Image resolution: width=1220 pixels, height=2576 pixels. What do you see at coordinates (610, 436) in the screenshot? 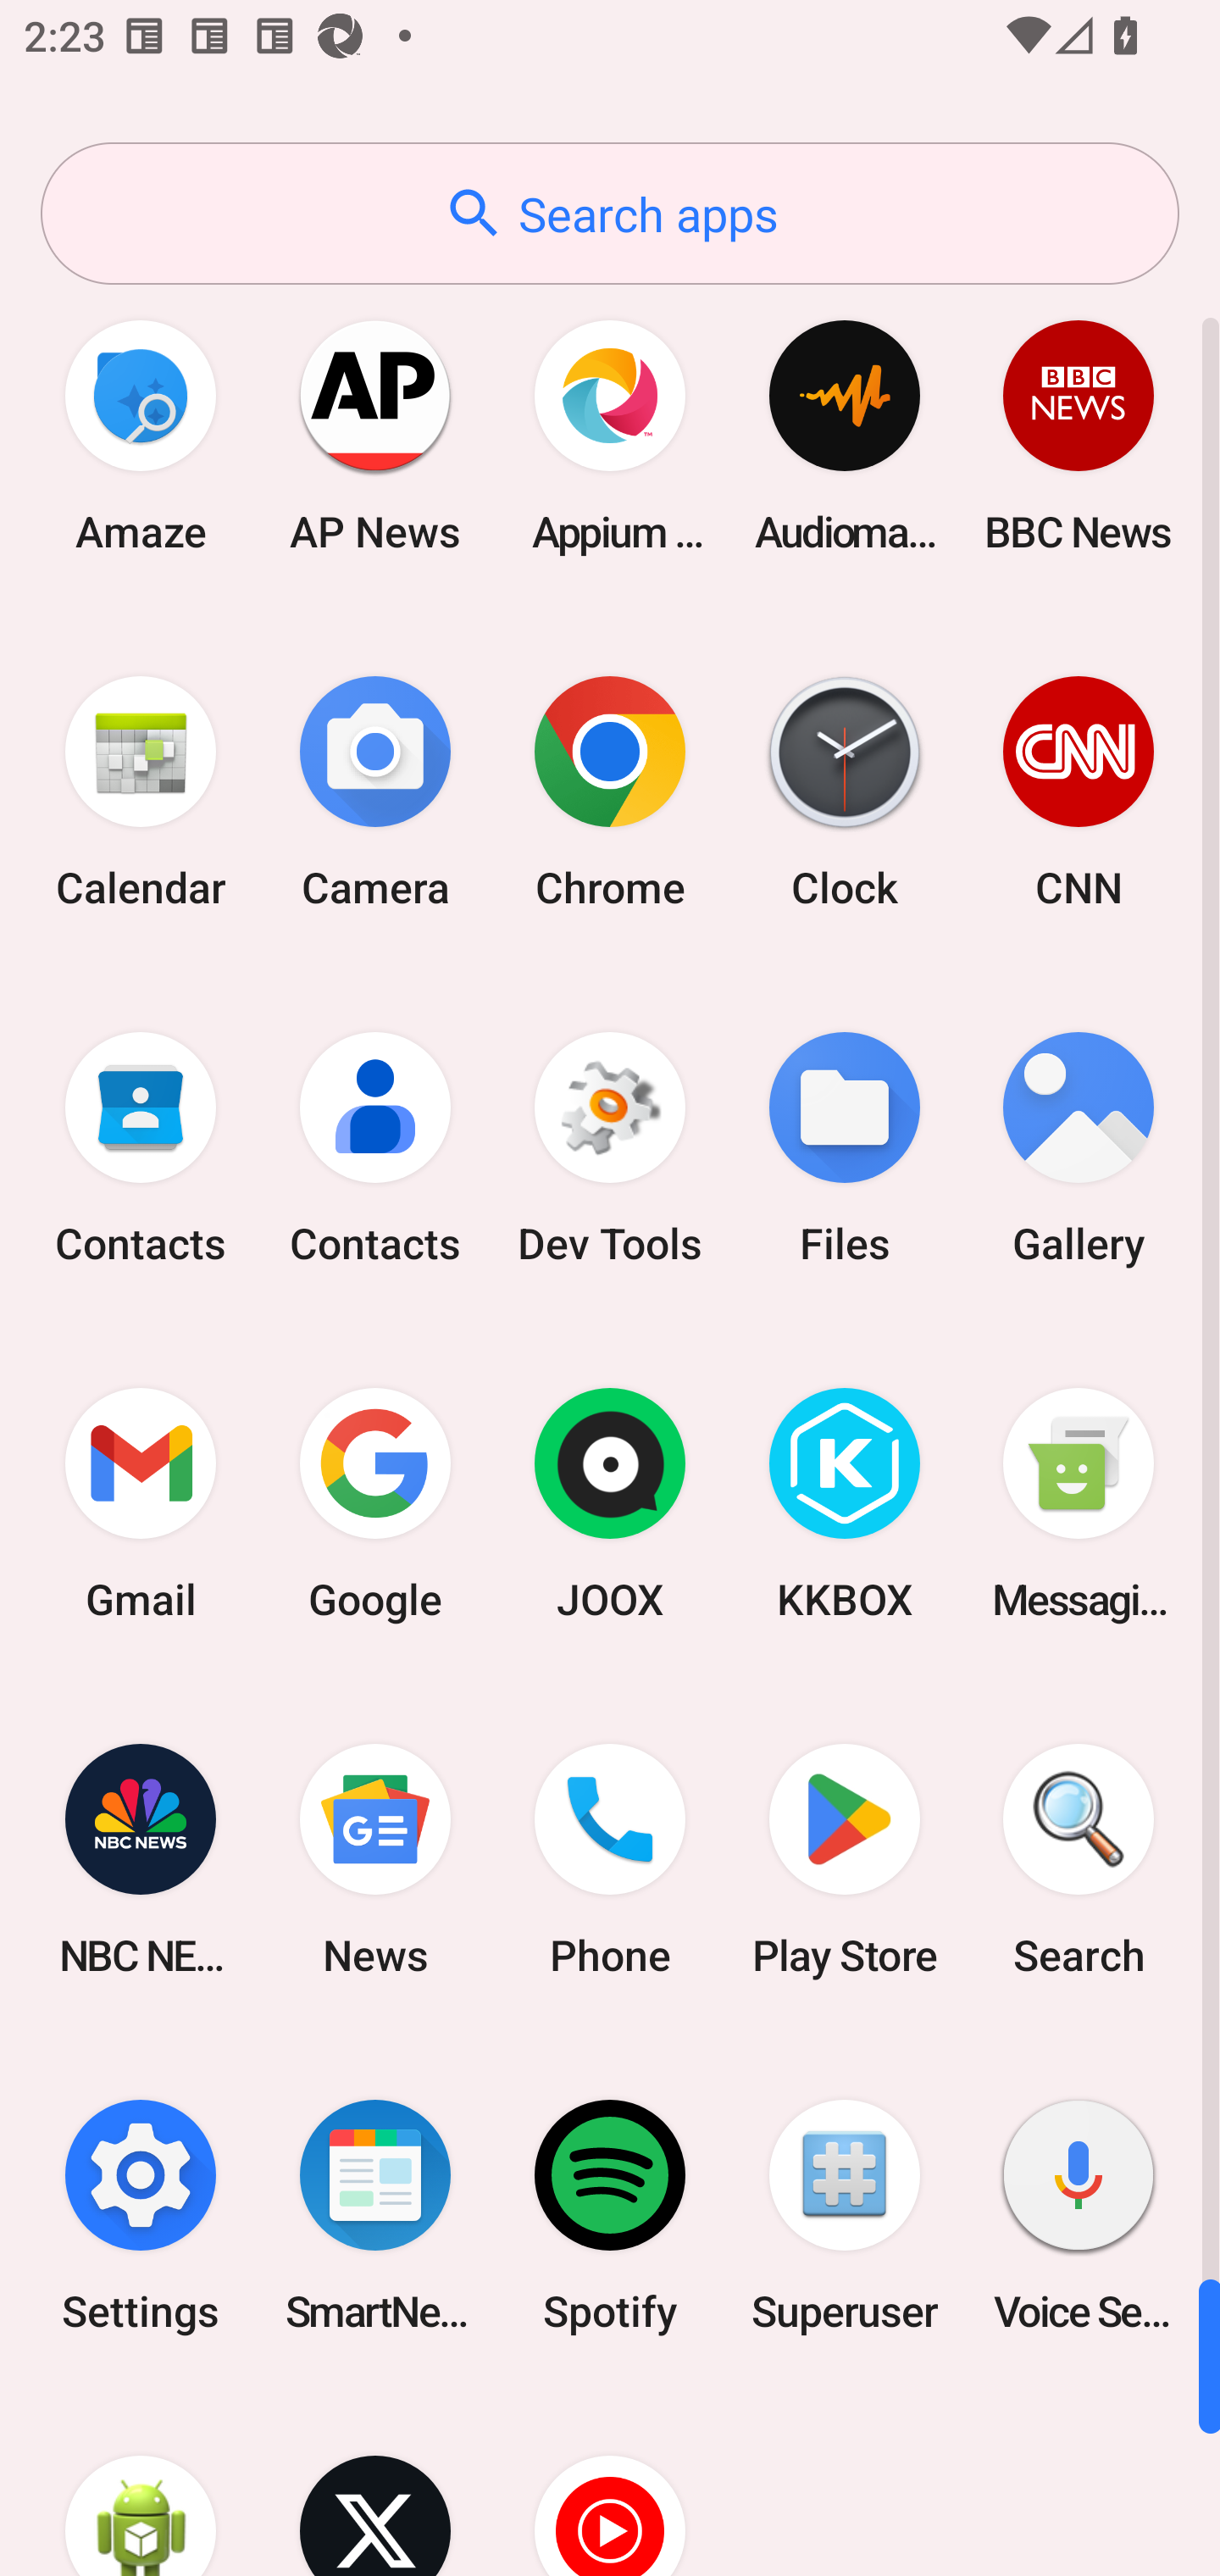
I see `Appium Settings` at bounding box center [610, 436].